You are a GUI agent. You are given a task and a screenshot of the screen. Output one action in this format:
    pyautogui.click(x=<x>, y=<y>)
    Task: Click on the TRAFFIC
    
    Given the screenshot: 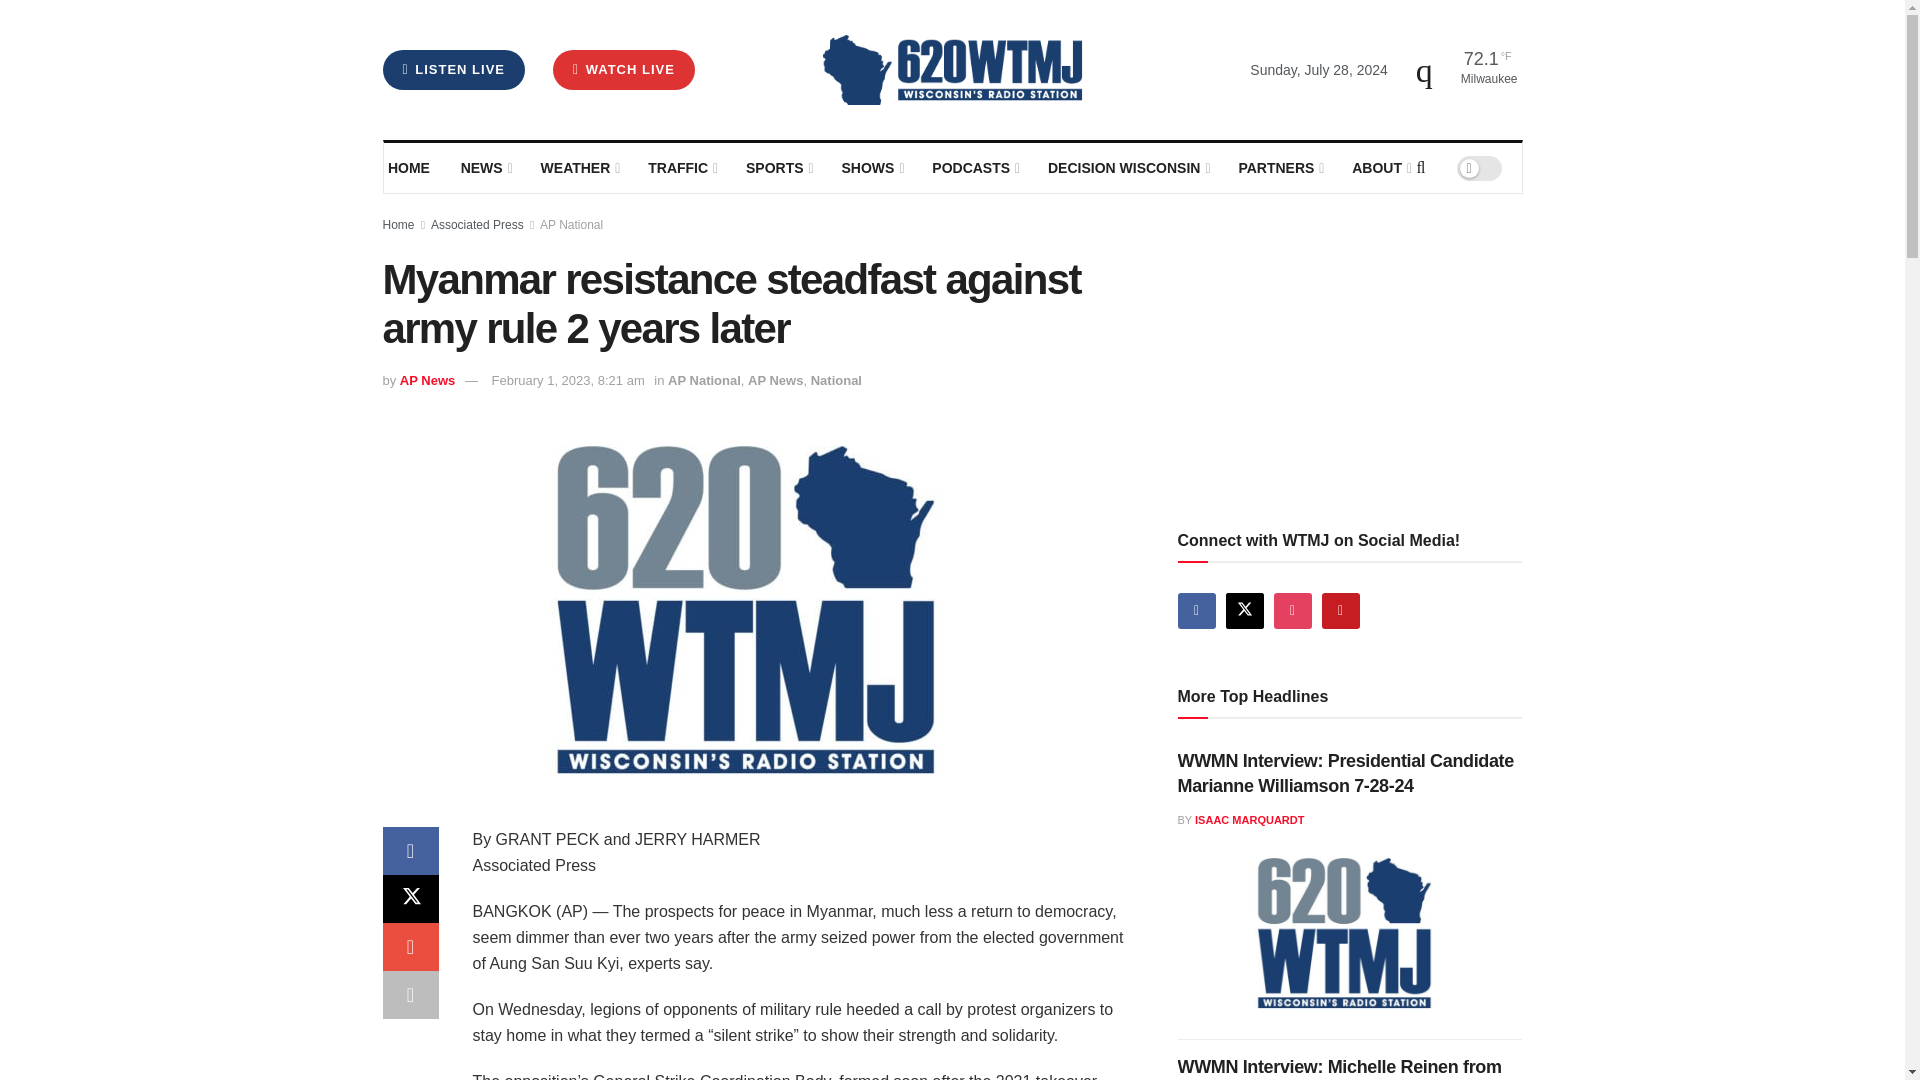 What is the action you would take?
    pyautogui.click(x=682, y=168)
    